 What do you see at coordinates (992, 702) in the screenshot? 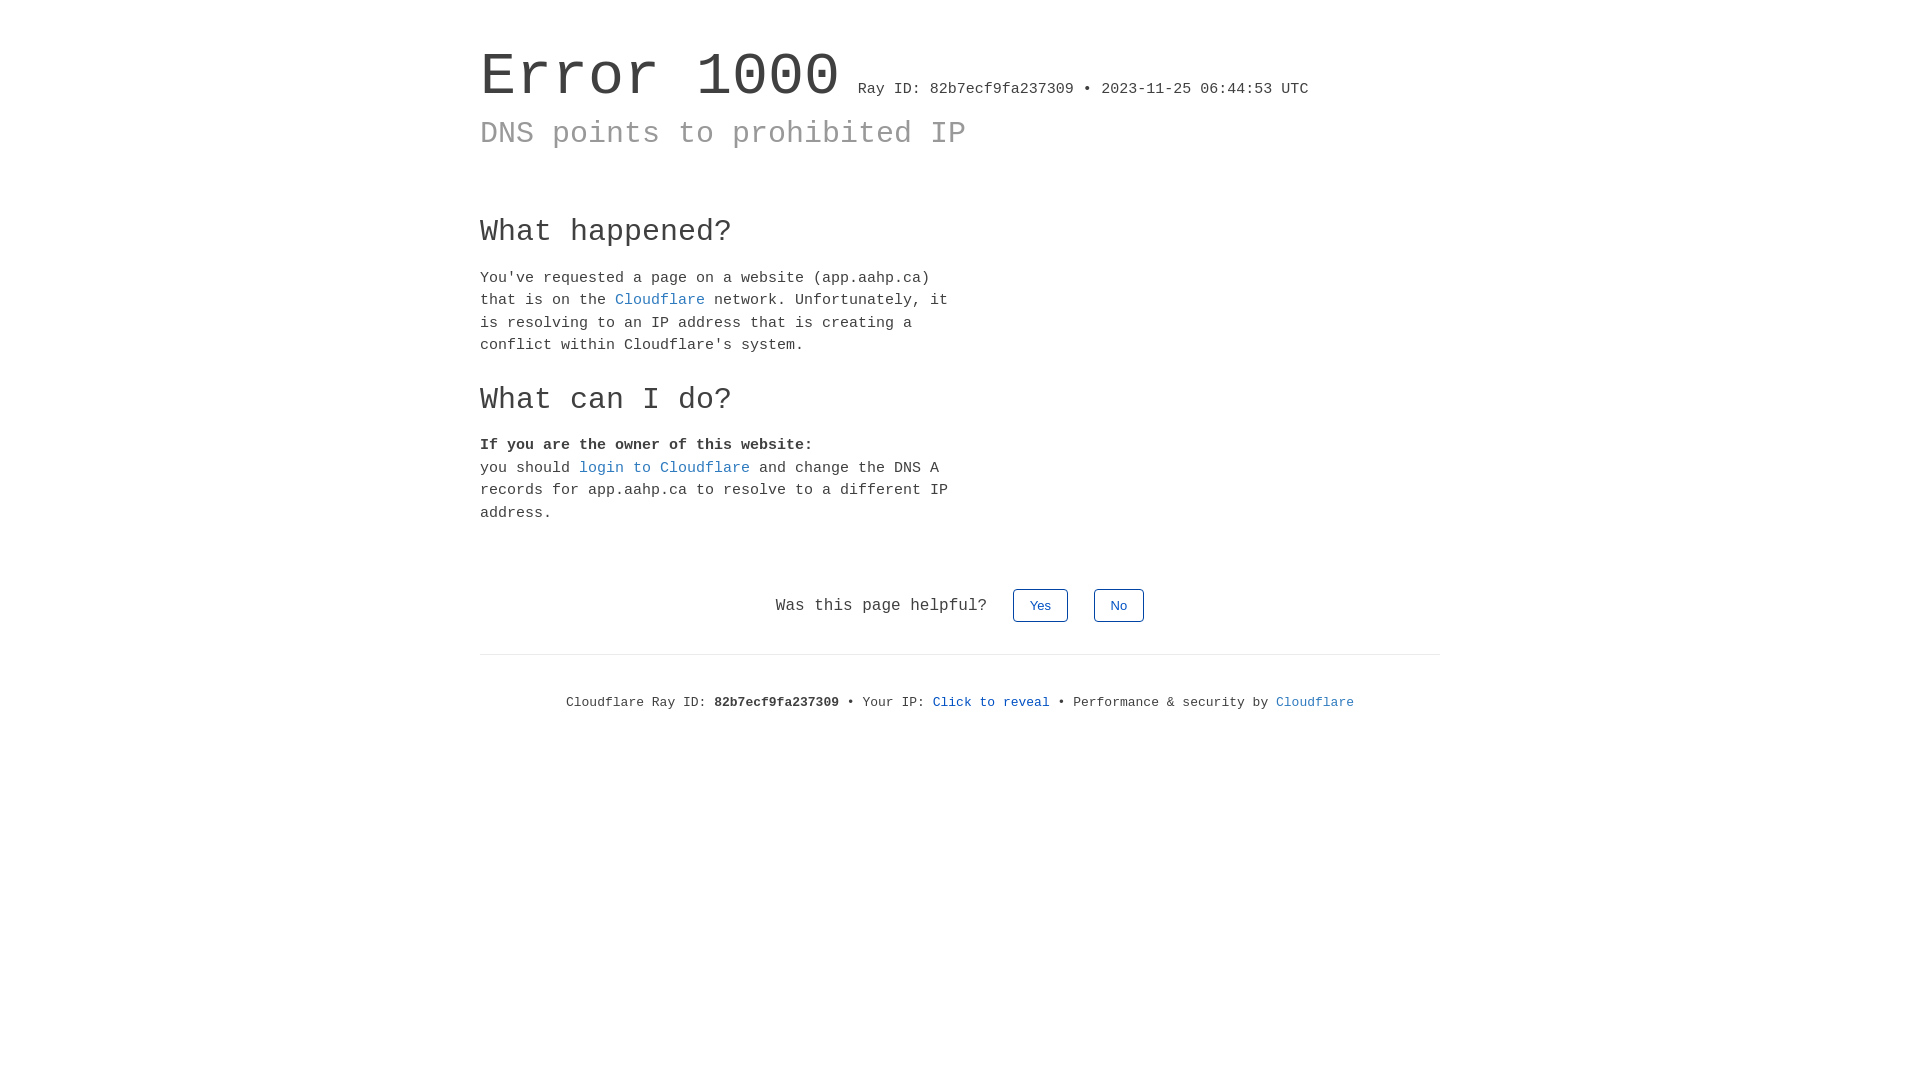
I see `Click to reveal` at bounding box center [992, 702].